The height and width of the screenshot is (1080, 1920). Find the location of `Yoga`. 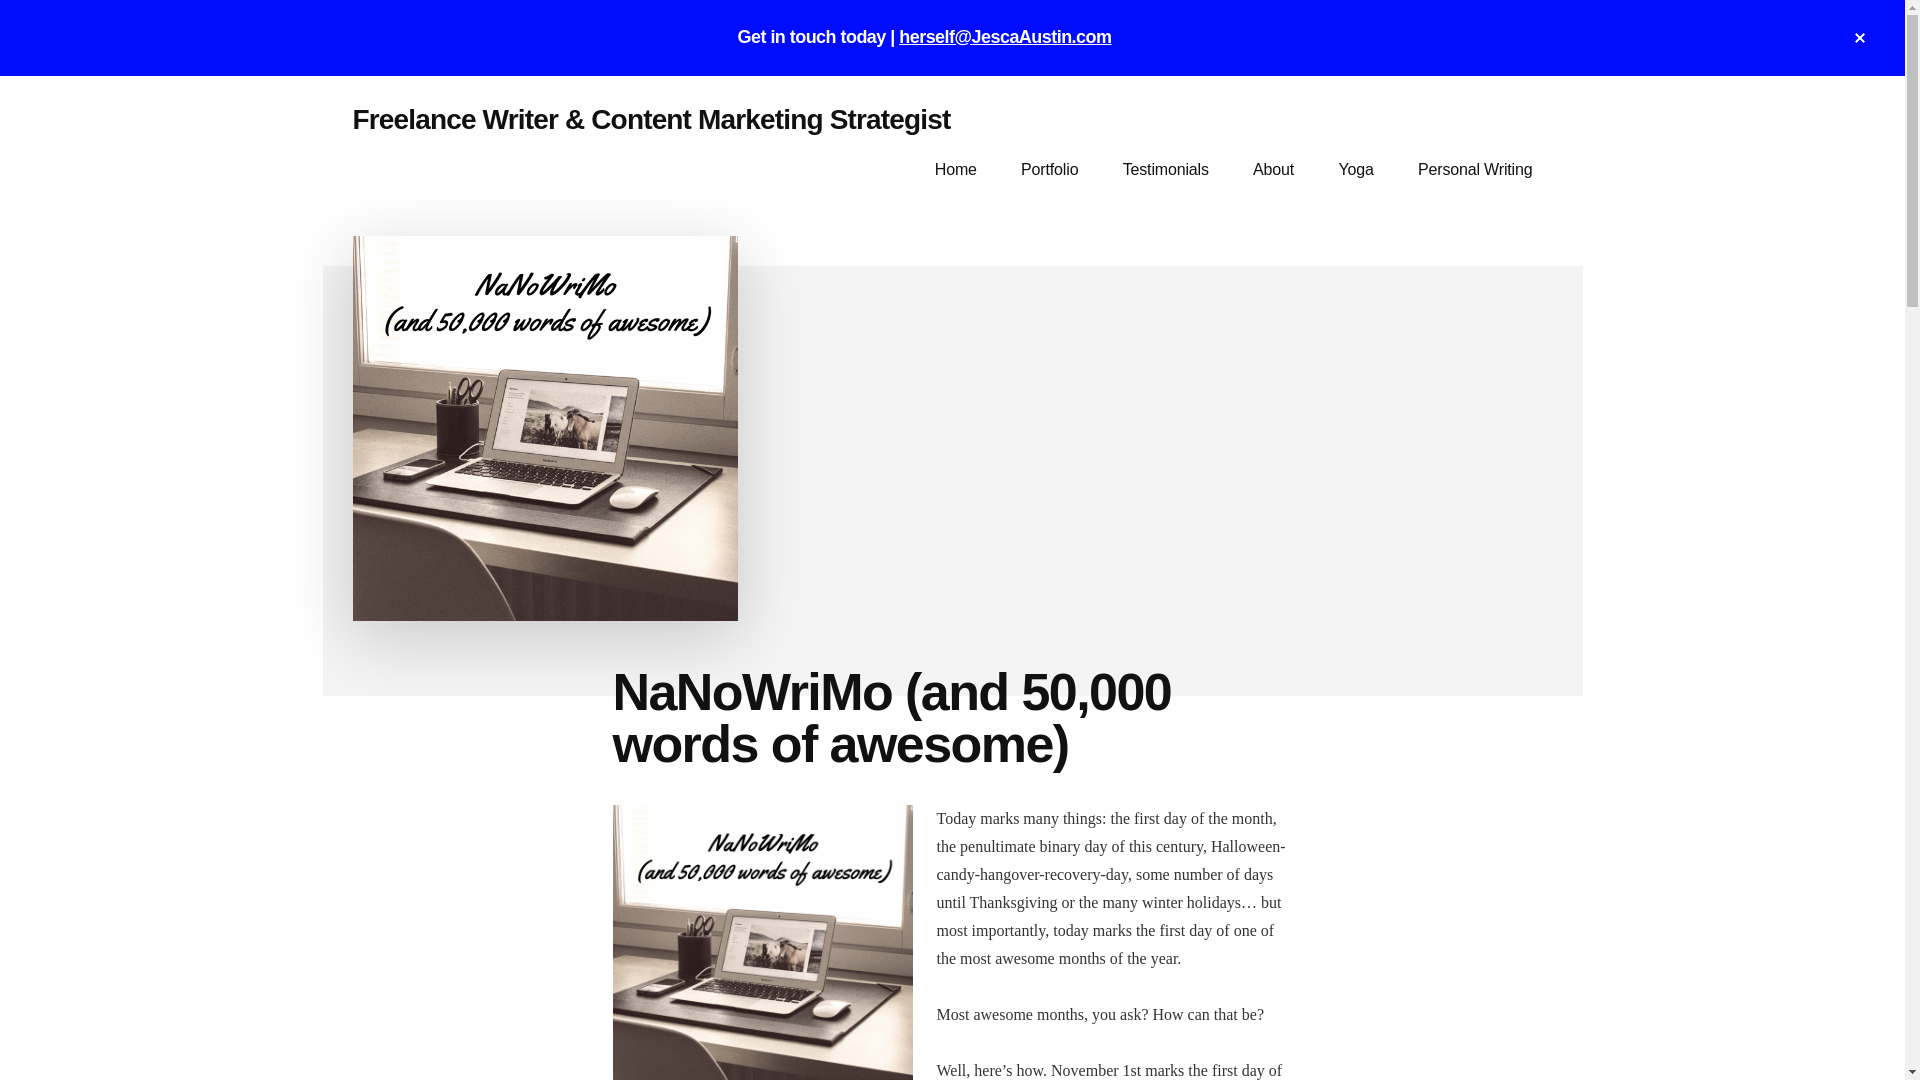

Yoga is located at coordinates (1355, 169).